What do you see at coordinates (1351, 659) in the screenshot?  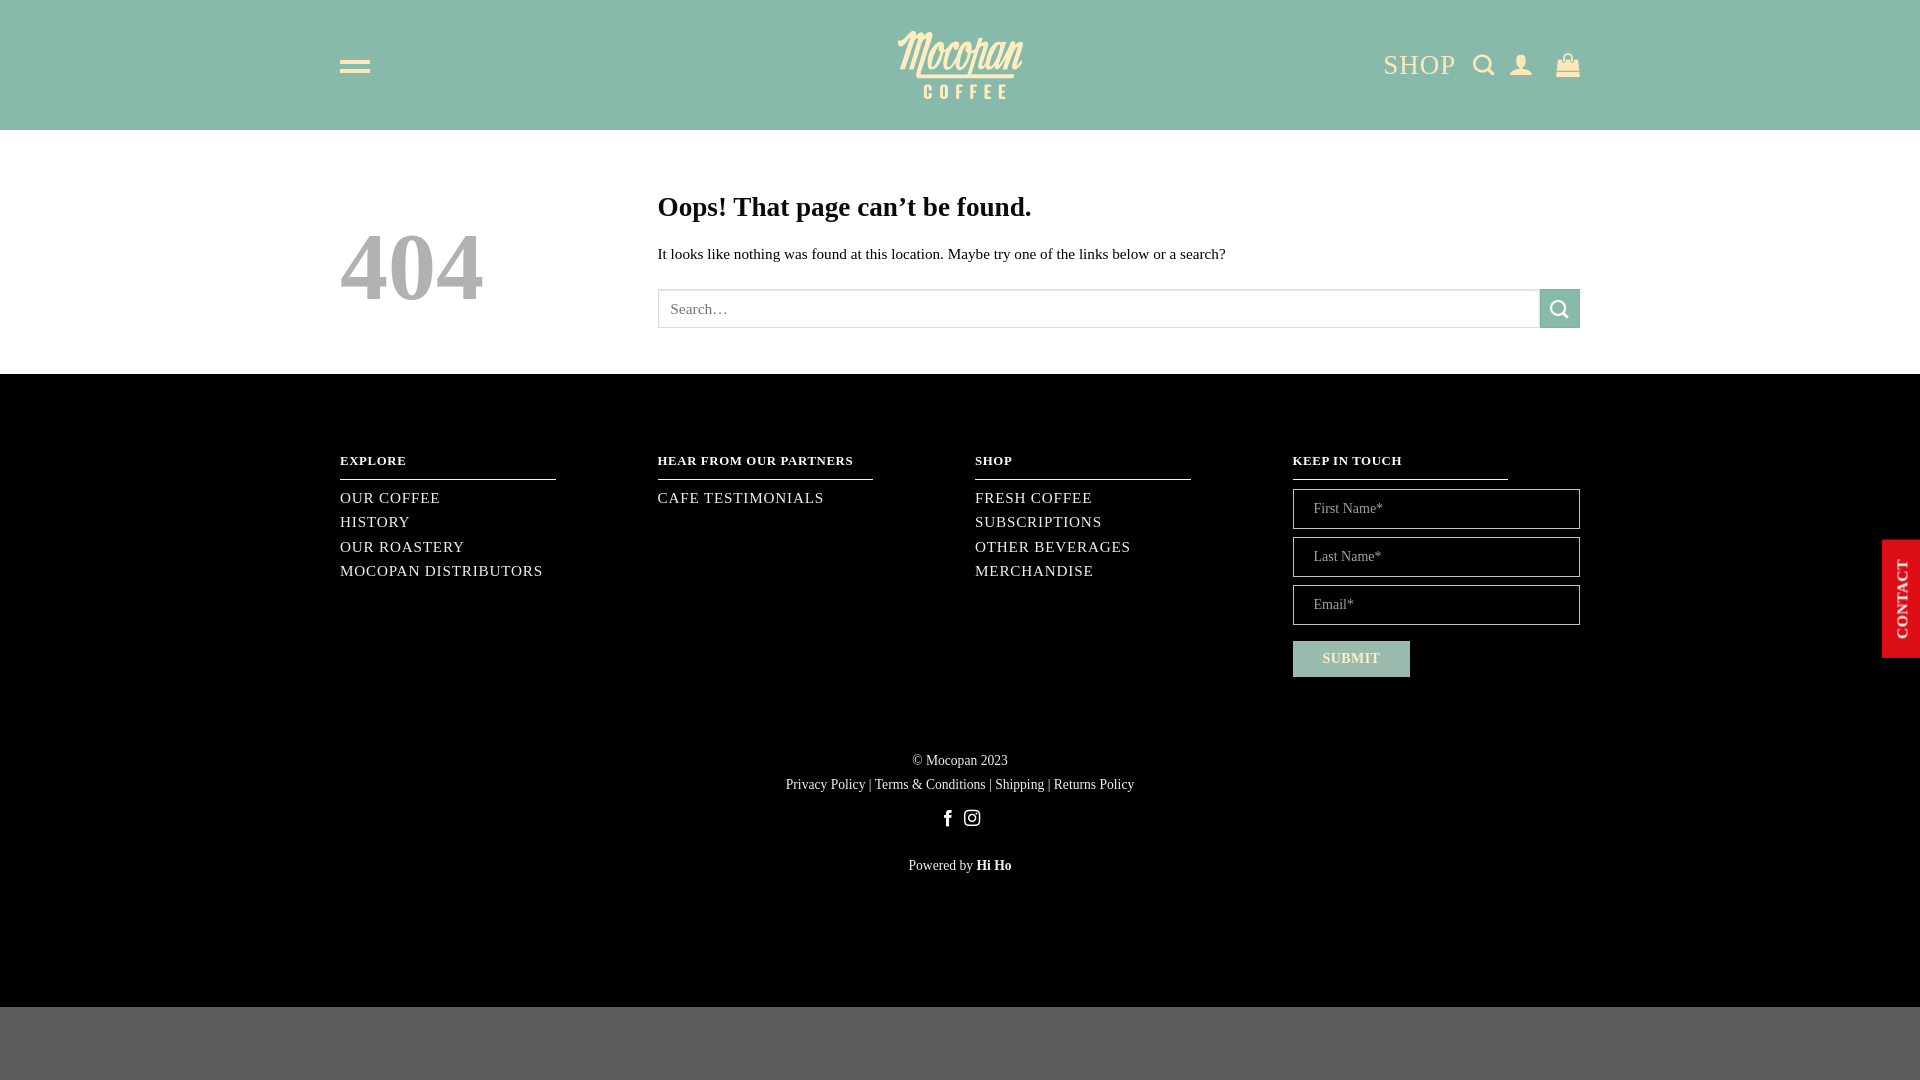 I see `SUBMIT` at bounding box center [1351, 659].